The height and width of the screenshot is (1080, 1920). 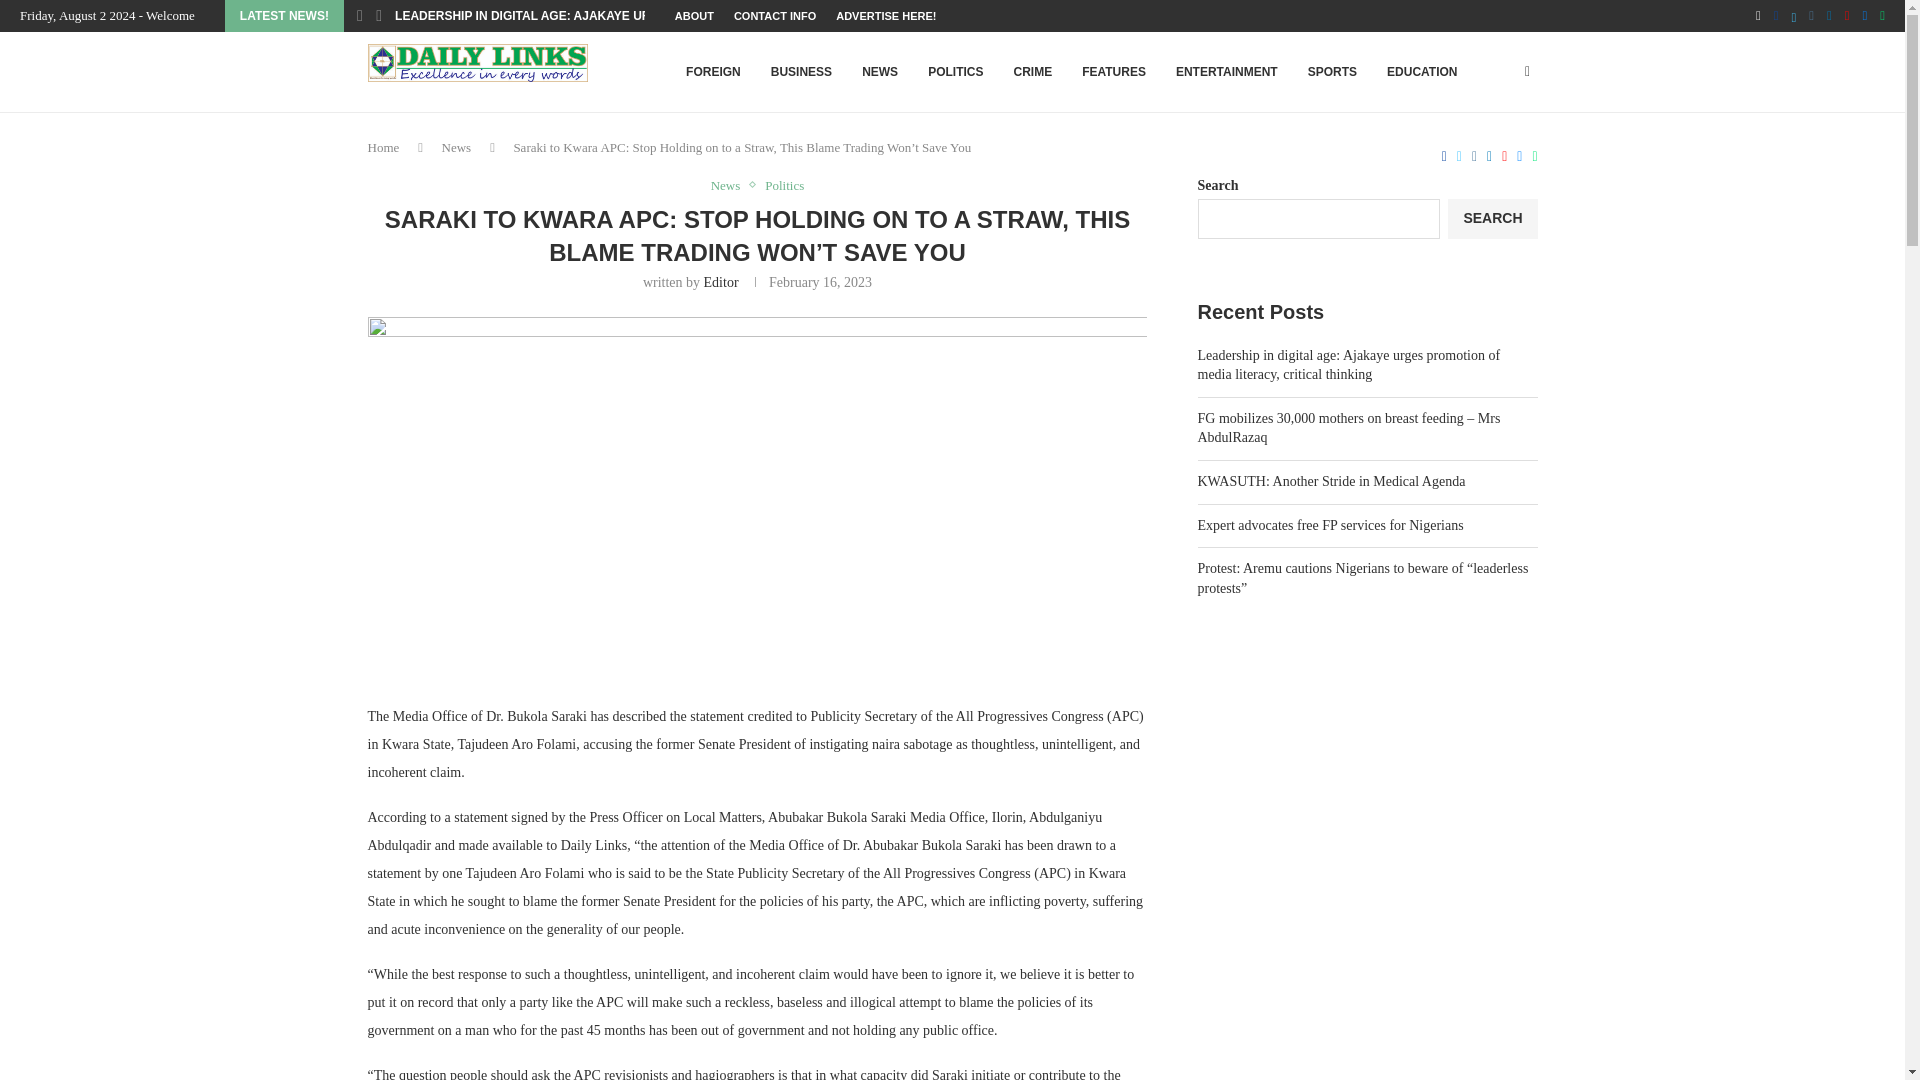 I want to click on SPORTS, so click(x=1332, y=72).